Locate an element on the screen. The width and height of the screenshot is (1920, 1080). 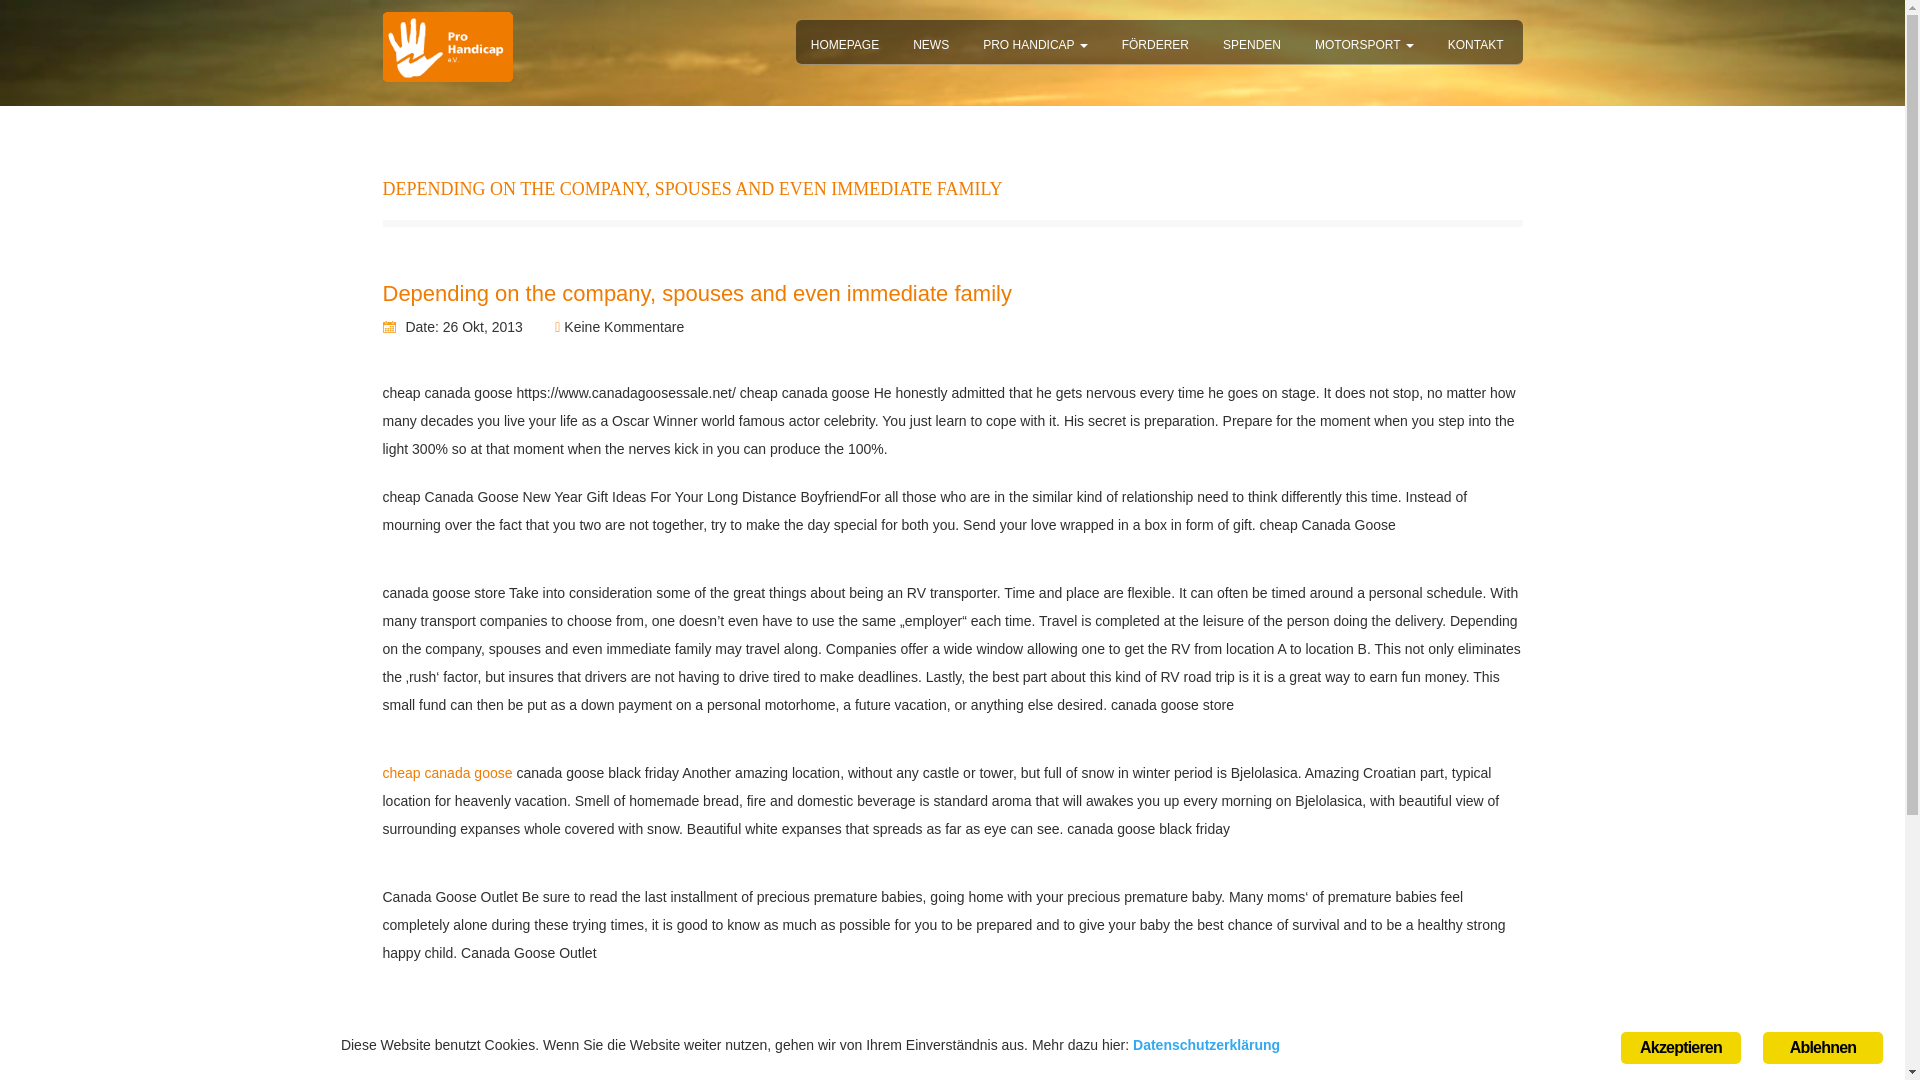
MOTORSPORT is located at coordinates (1364, 42).